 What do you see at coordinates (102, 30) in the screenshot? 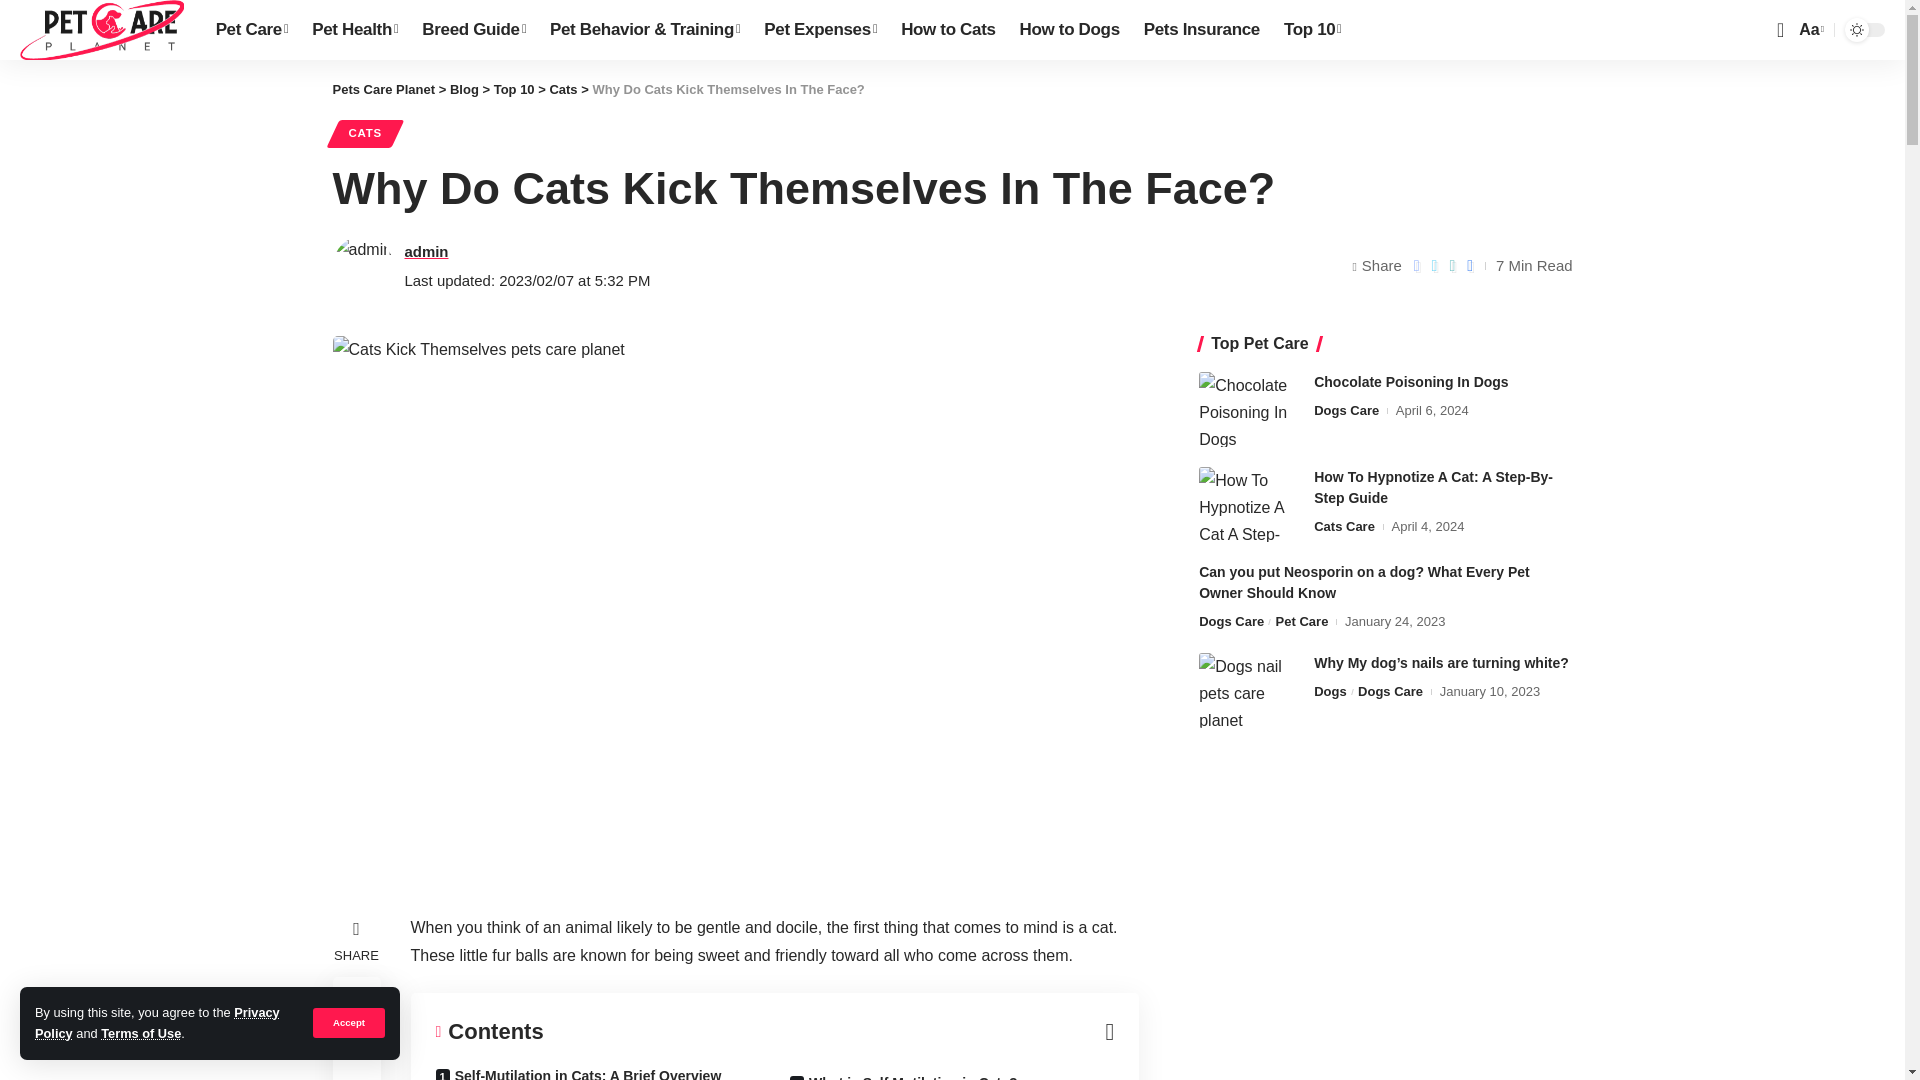
I see `Pets Care Planet` at bounding box center [102, 30].